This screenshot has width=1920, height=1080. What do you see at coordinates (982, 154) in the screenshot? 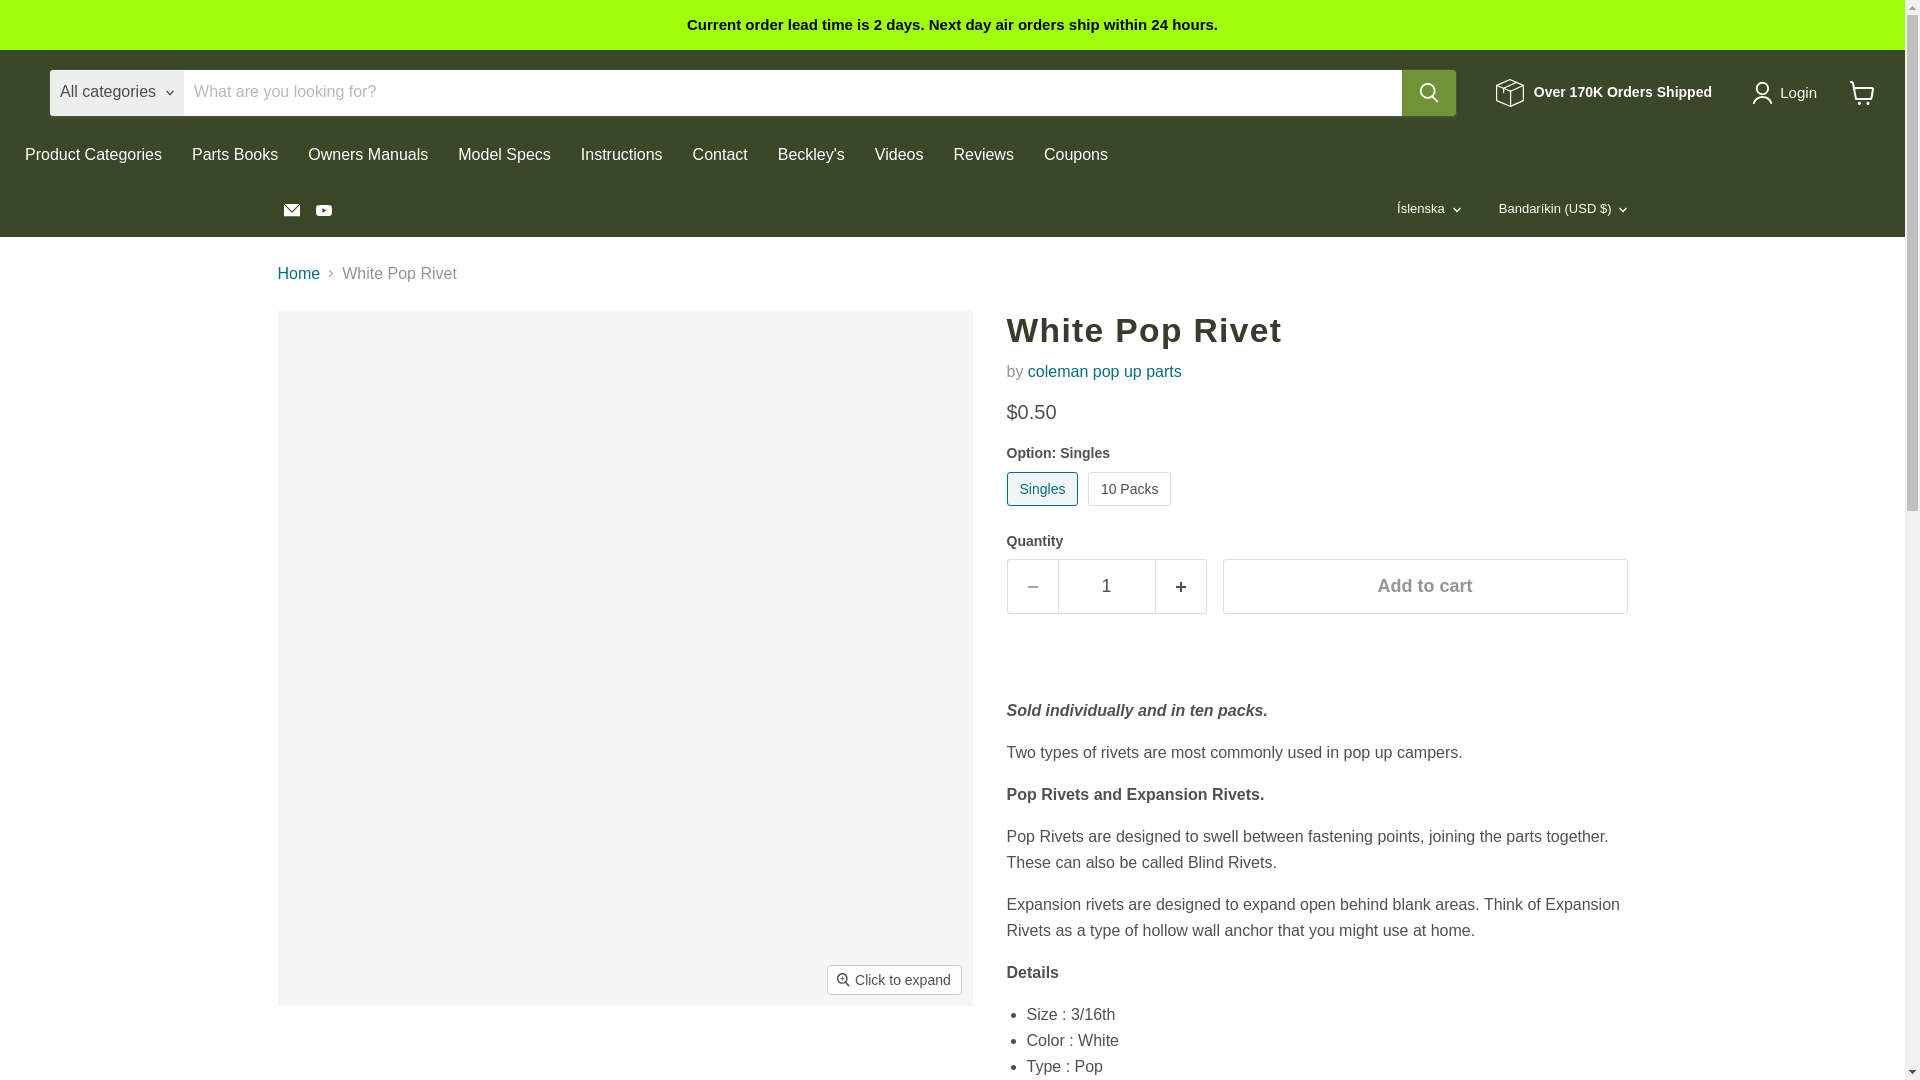
I see `Reviews` at bounding box center [982, 154].